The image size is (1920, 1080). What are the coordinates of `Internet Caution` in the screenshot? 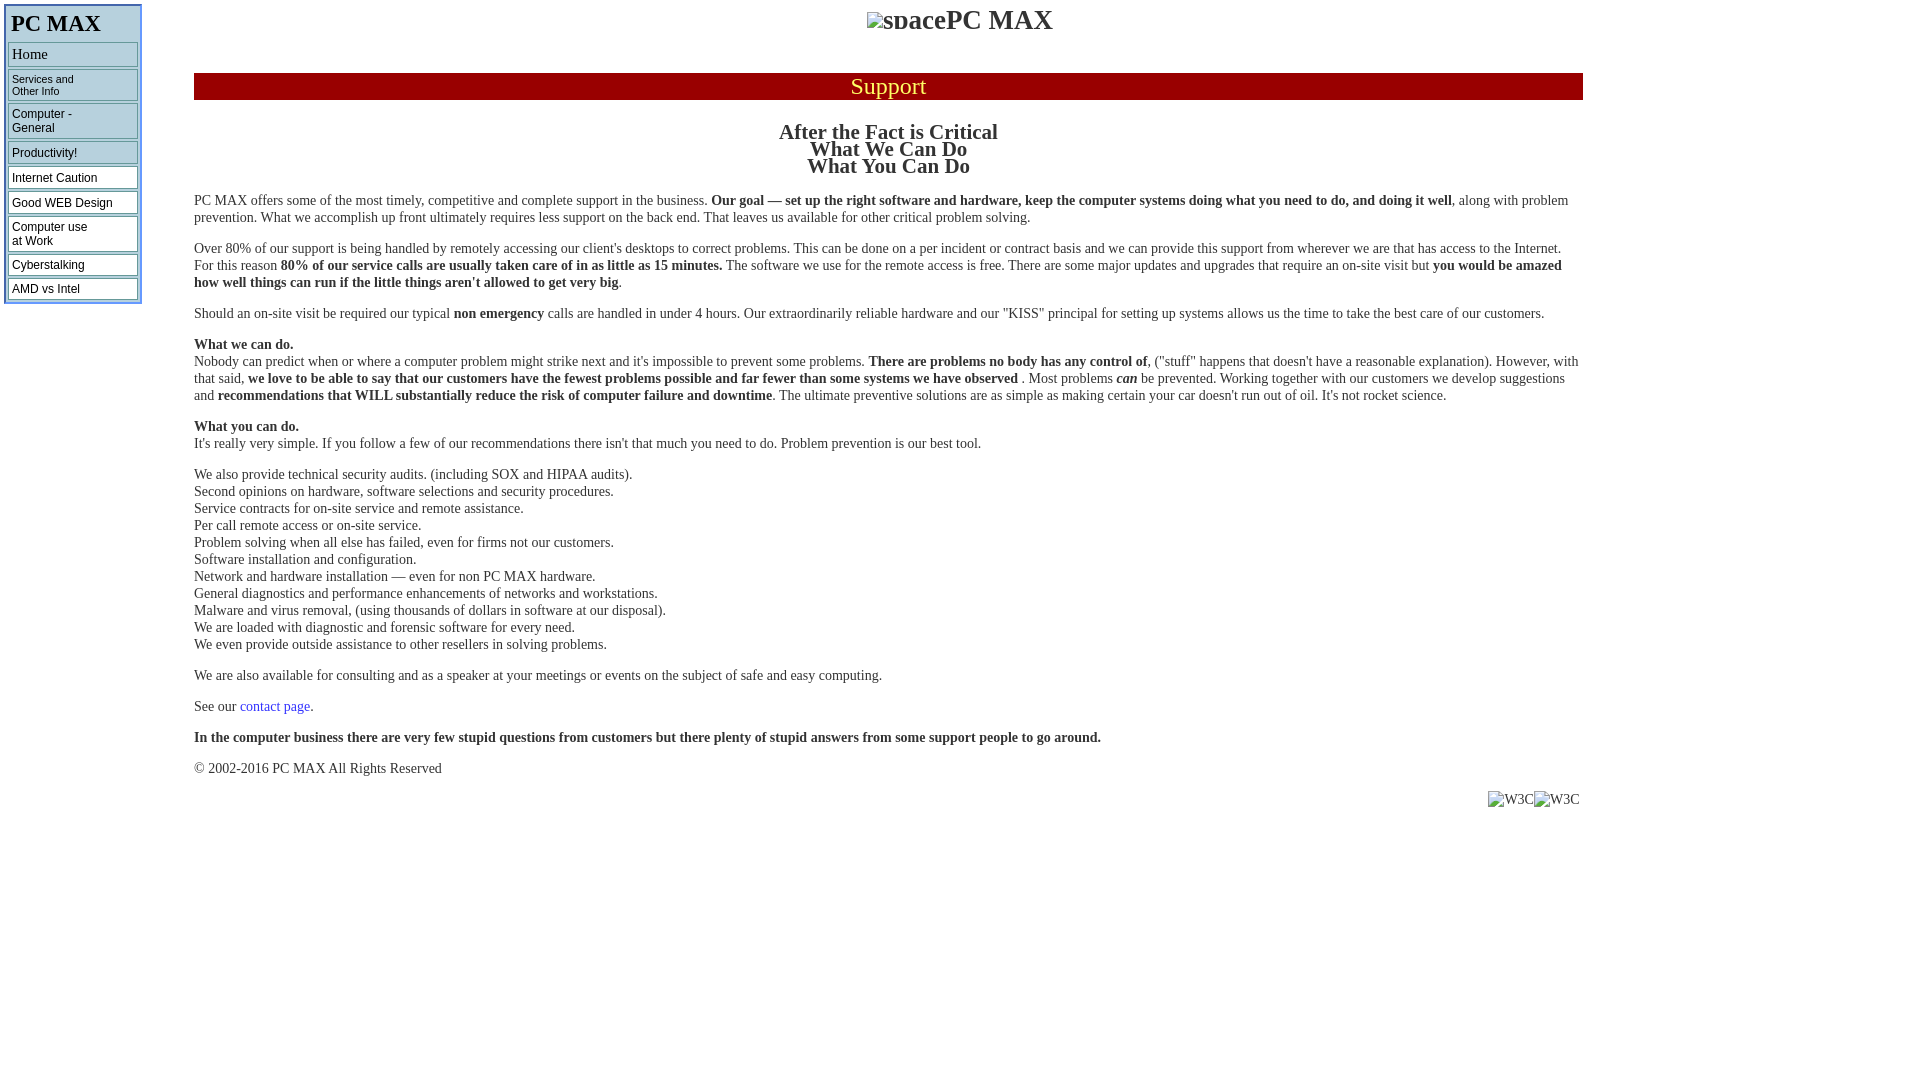 It's located at (72, 120).